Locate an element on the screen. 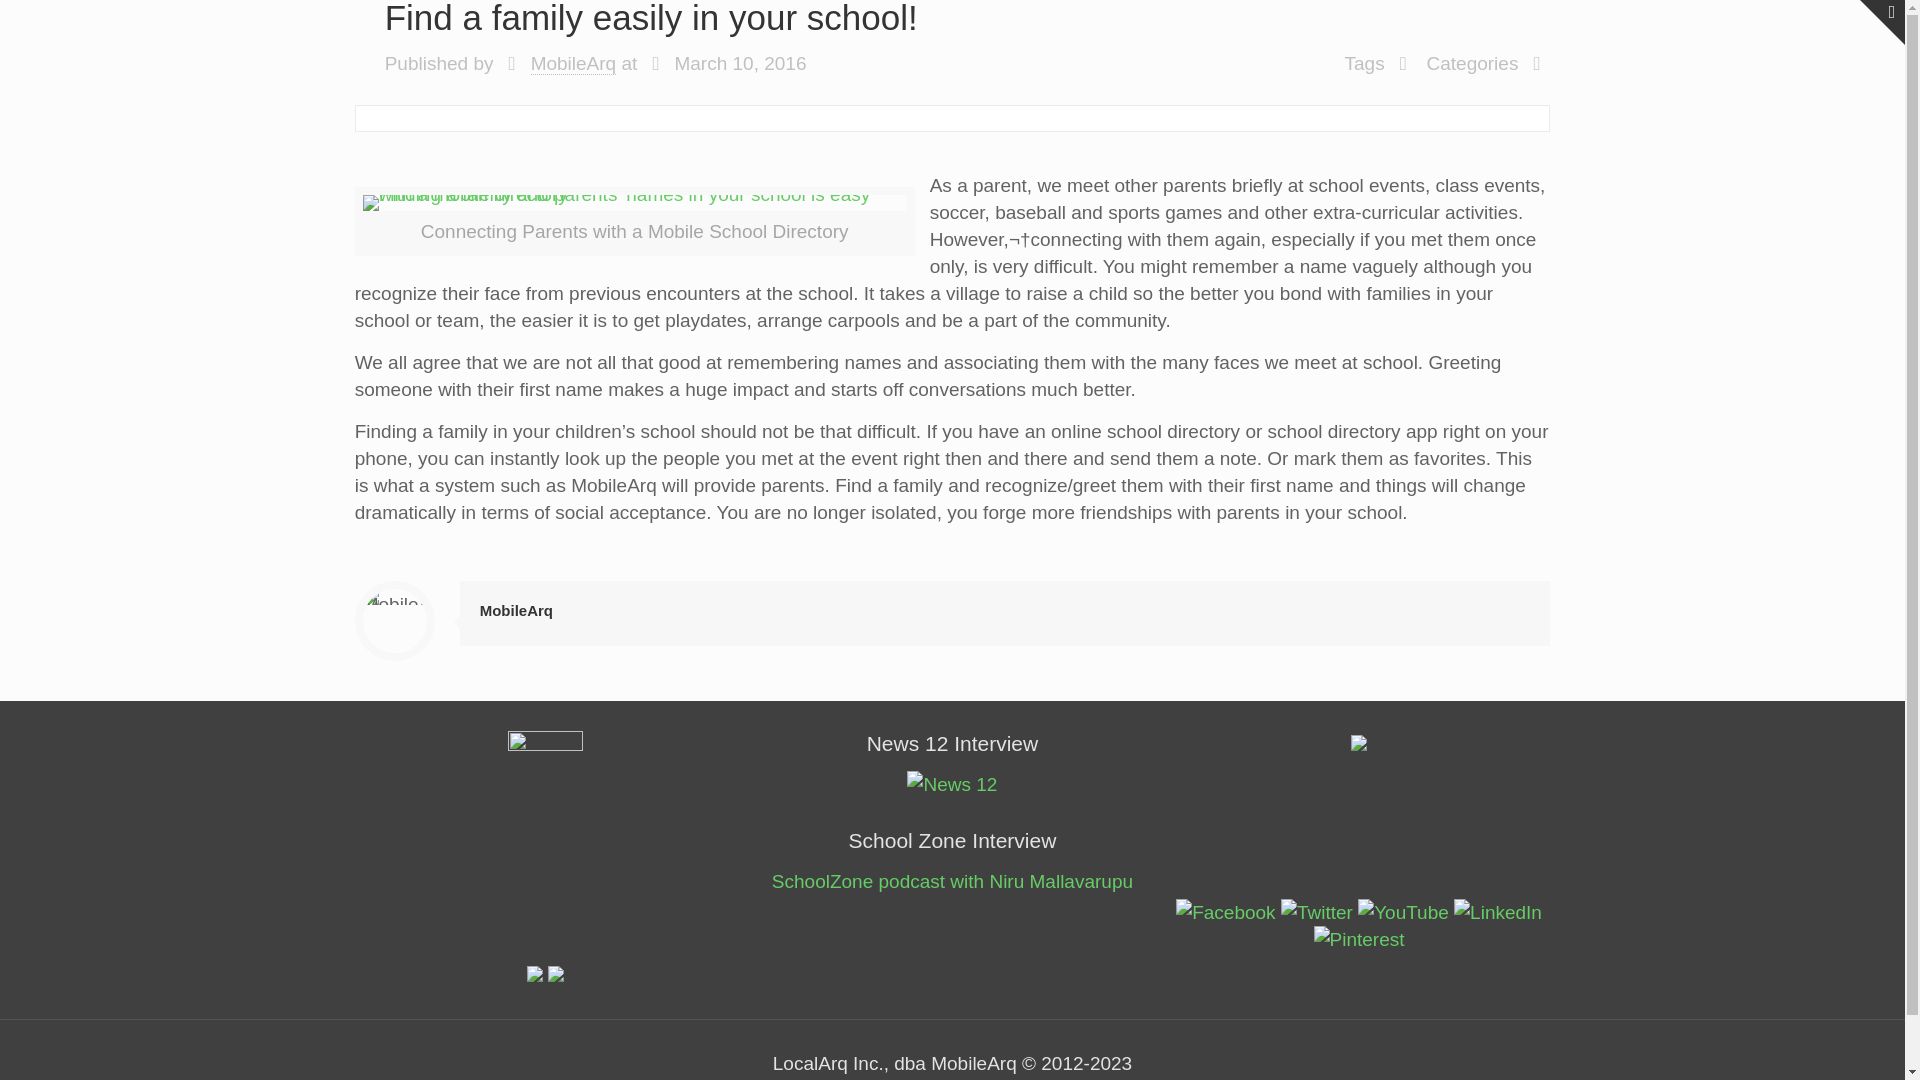  News 12 is located at coordinates (951, 784).